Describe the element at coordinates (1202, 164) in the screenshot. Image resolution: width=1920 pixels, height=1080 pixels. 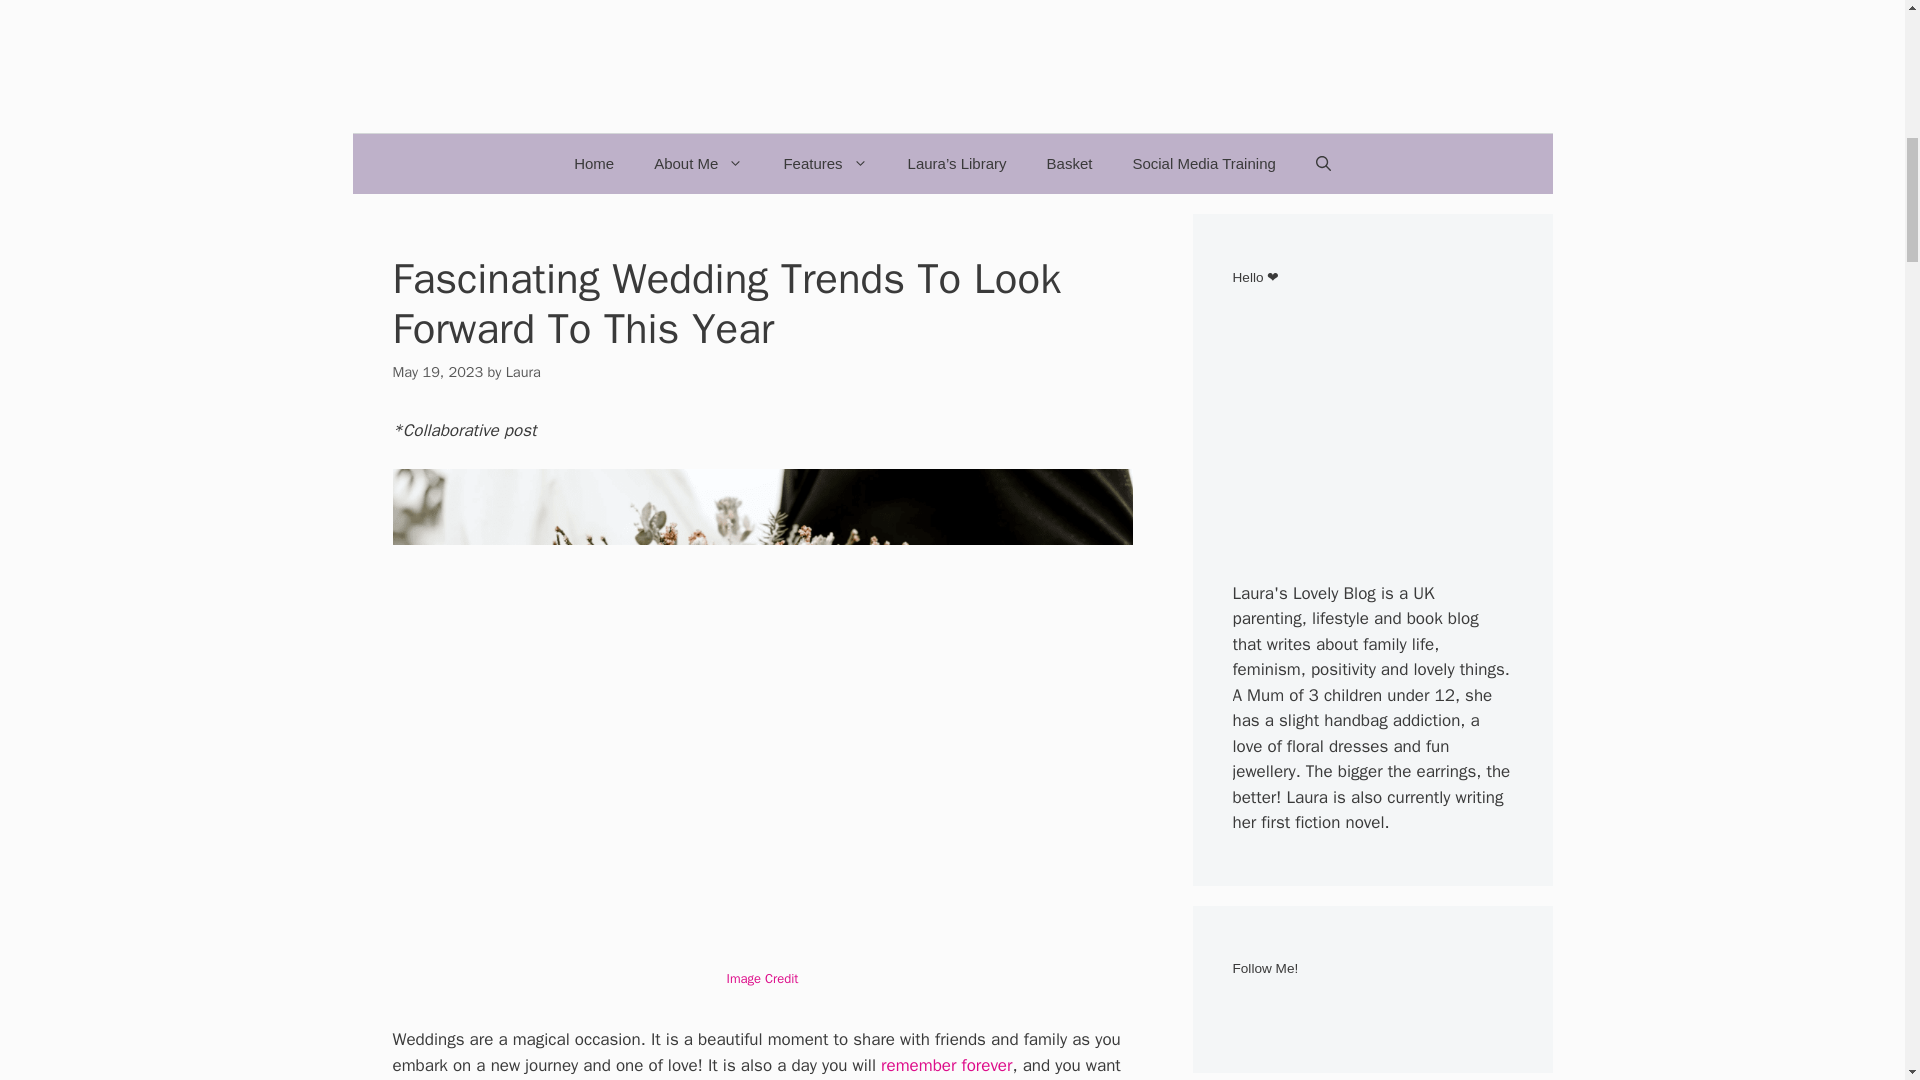
I see `Social Media Training` at that location.